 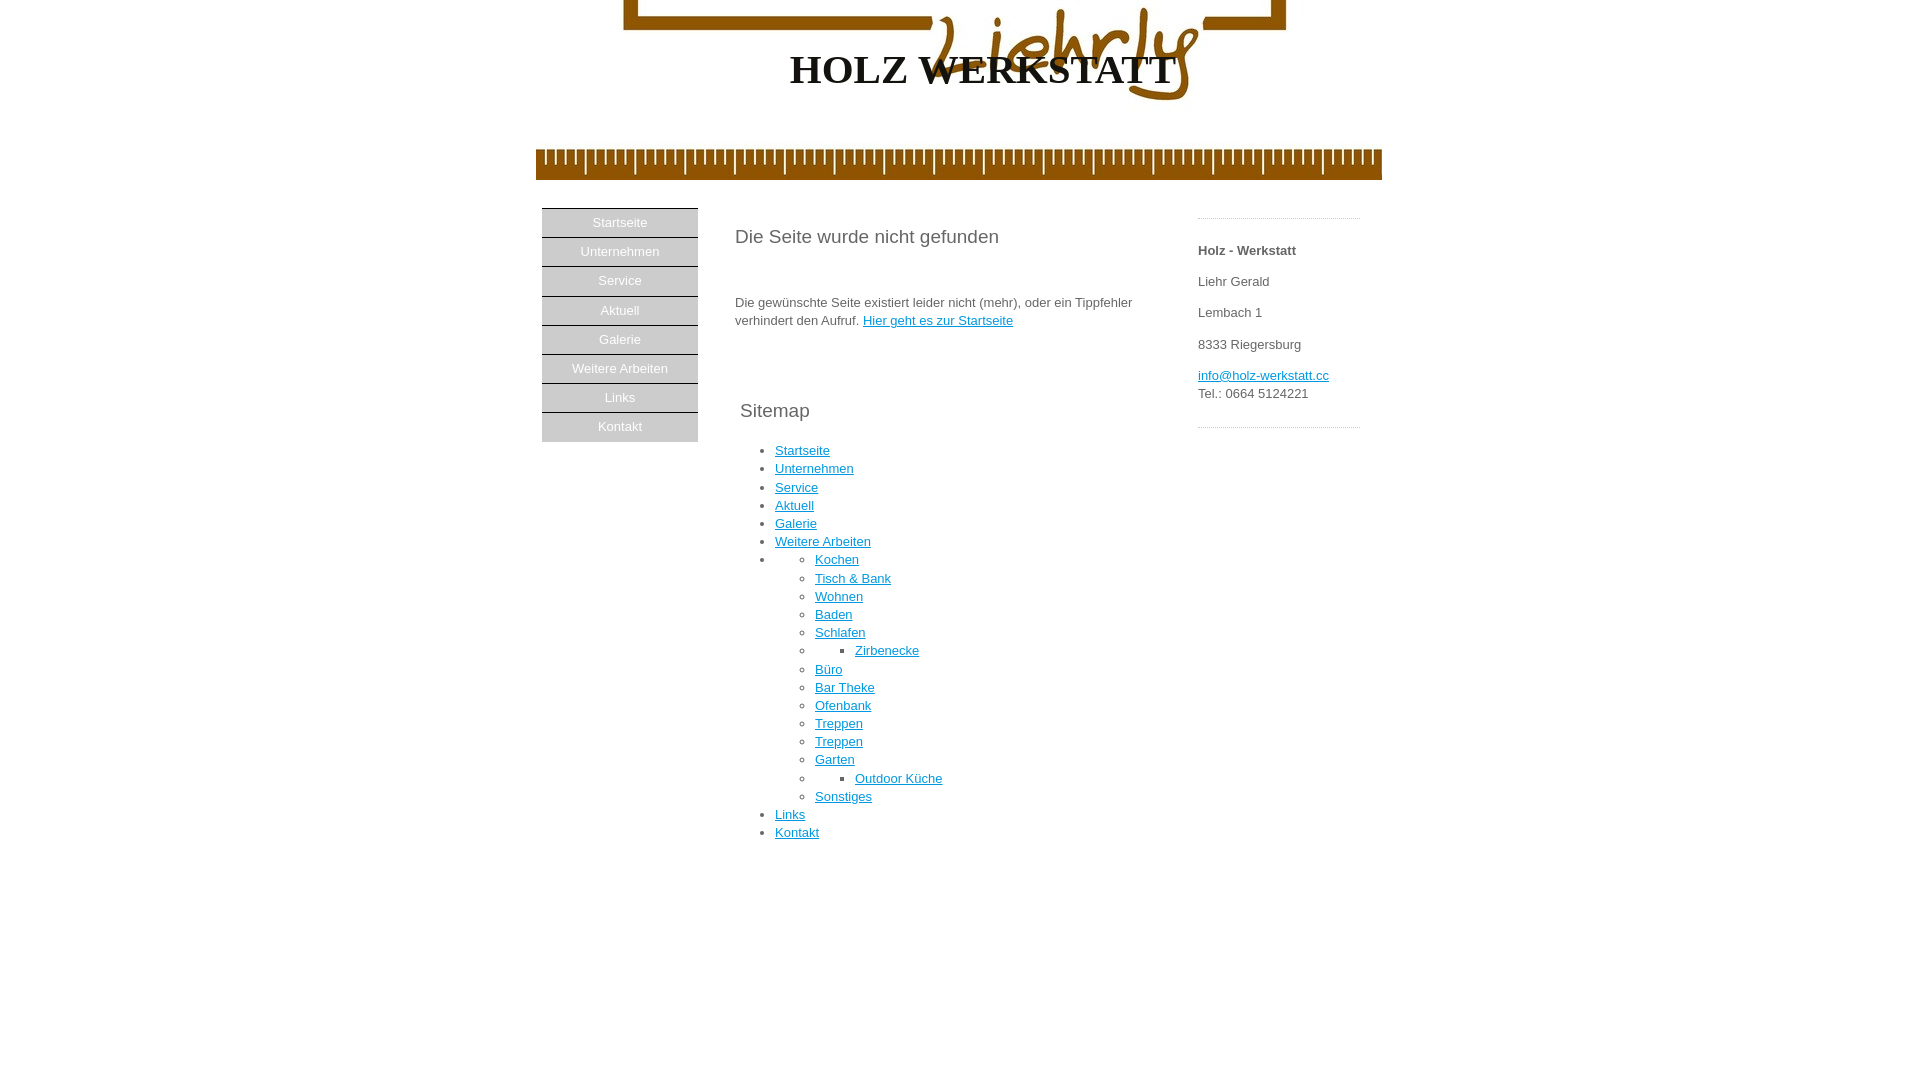 What do you see at coordinates (840, 632) in the screenshot?
I see `Schlafen` at bounding box center [840, 632].